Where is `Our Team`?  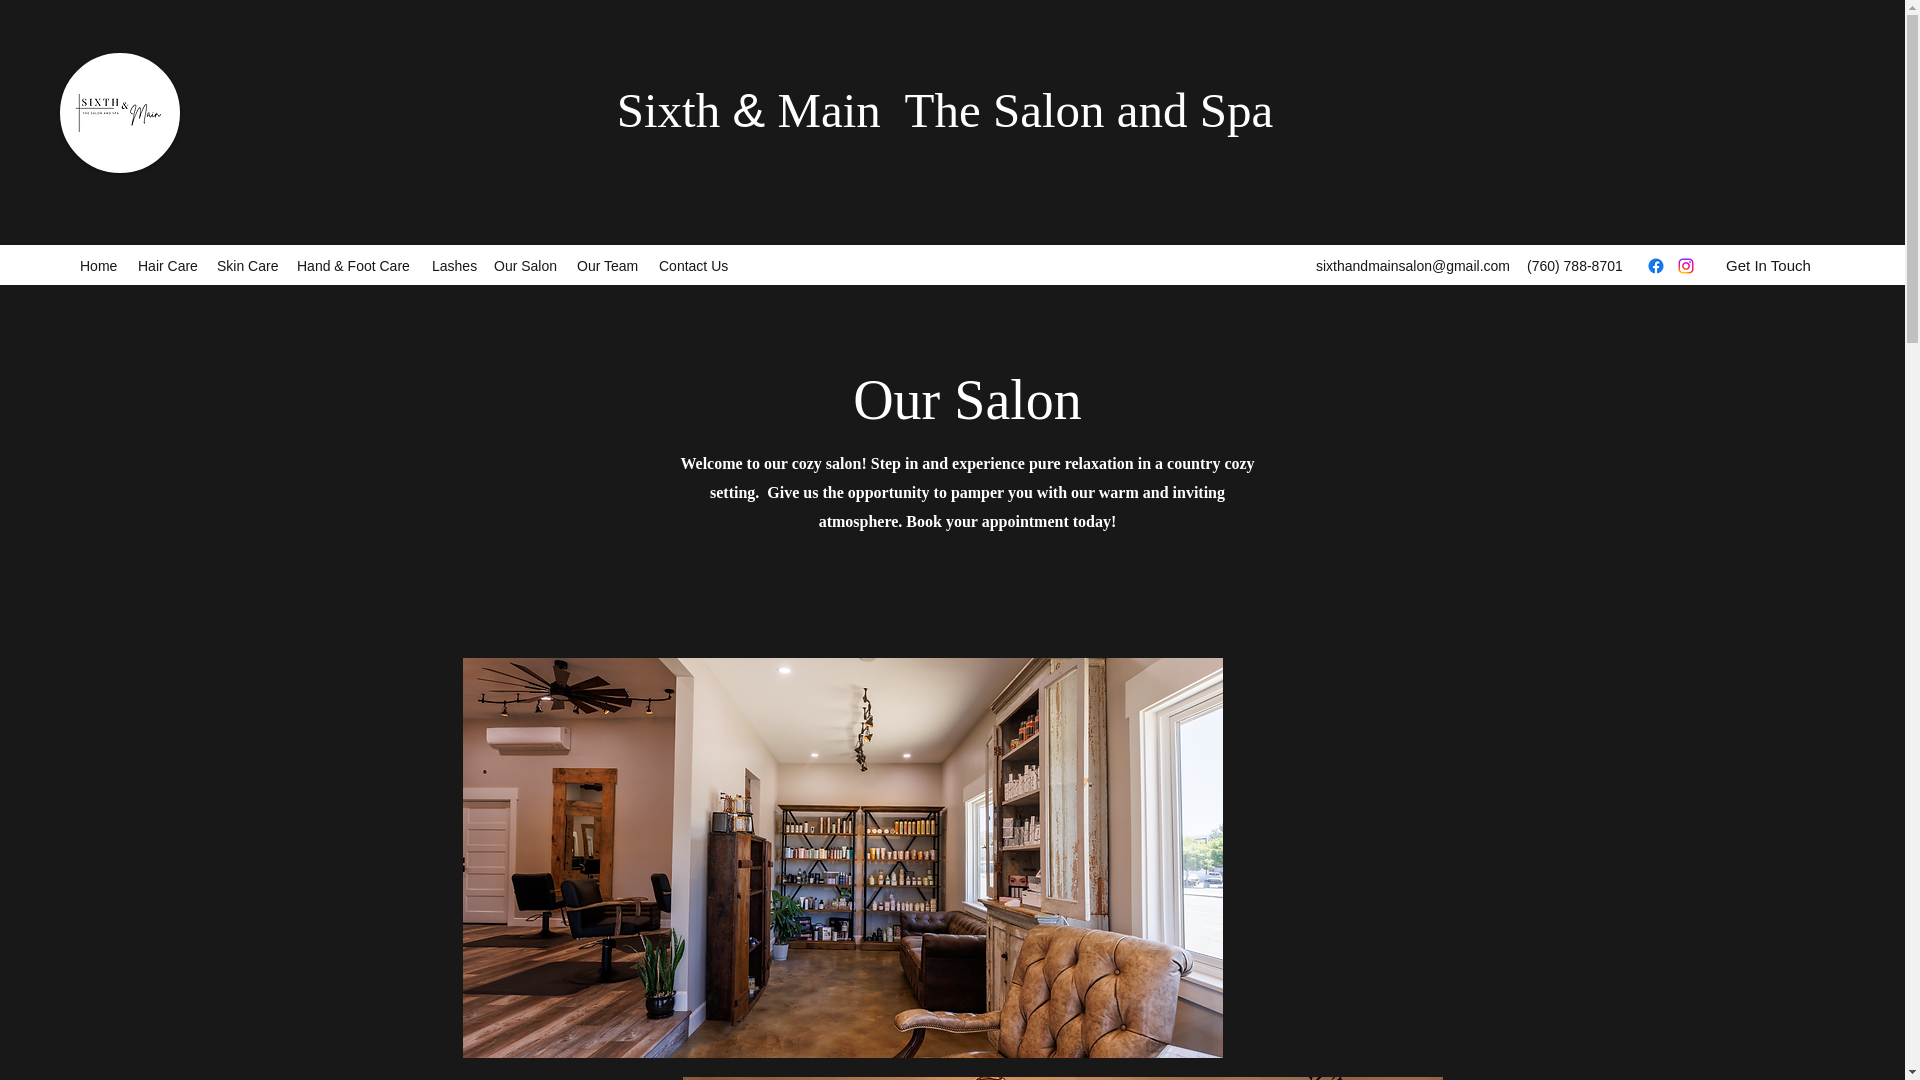
Our Team is located at coordinates (607, 265).